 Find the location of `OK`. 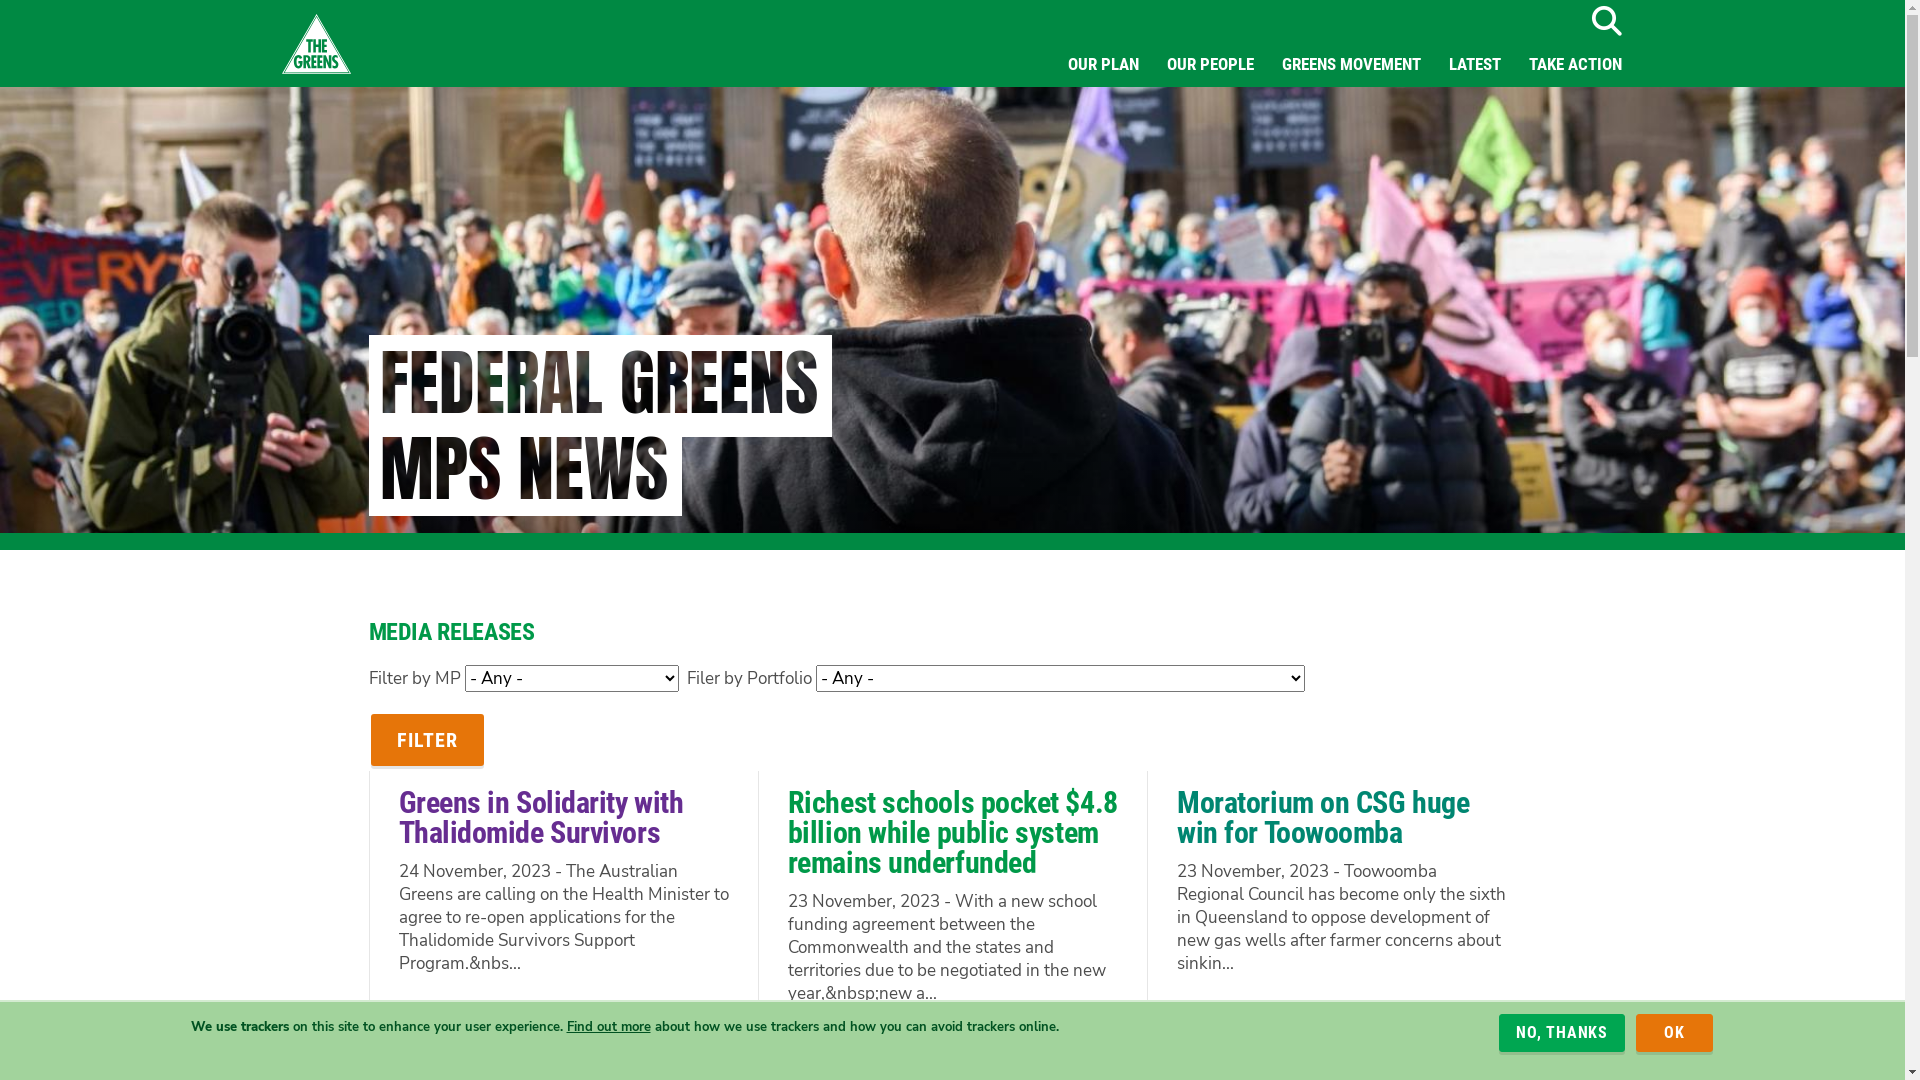

OK is located at coordinates (1674, 1033).